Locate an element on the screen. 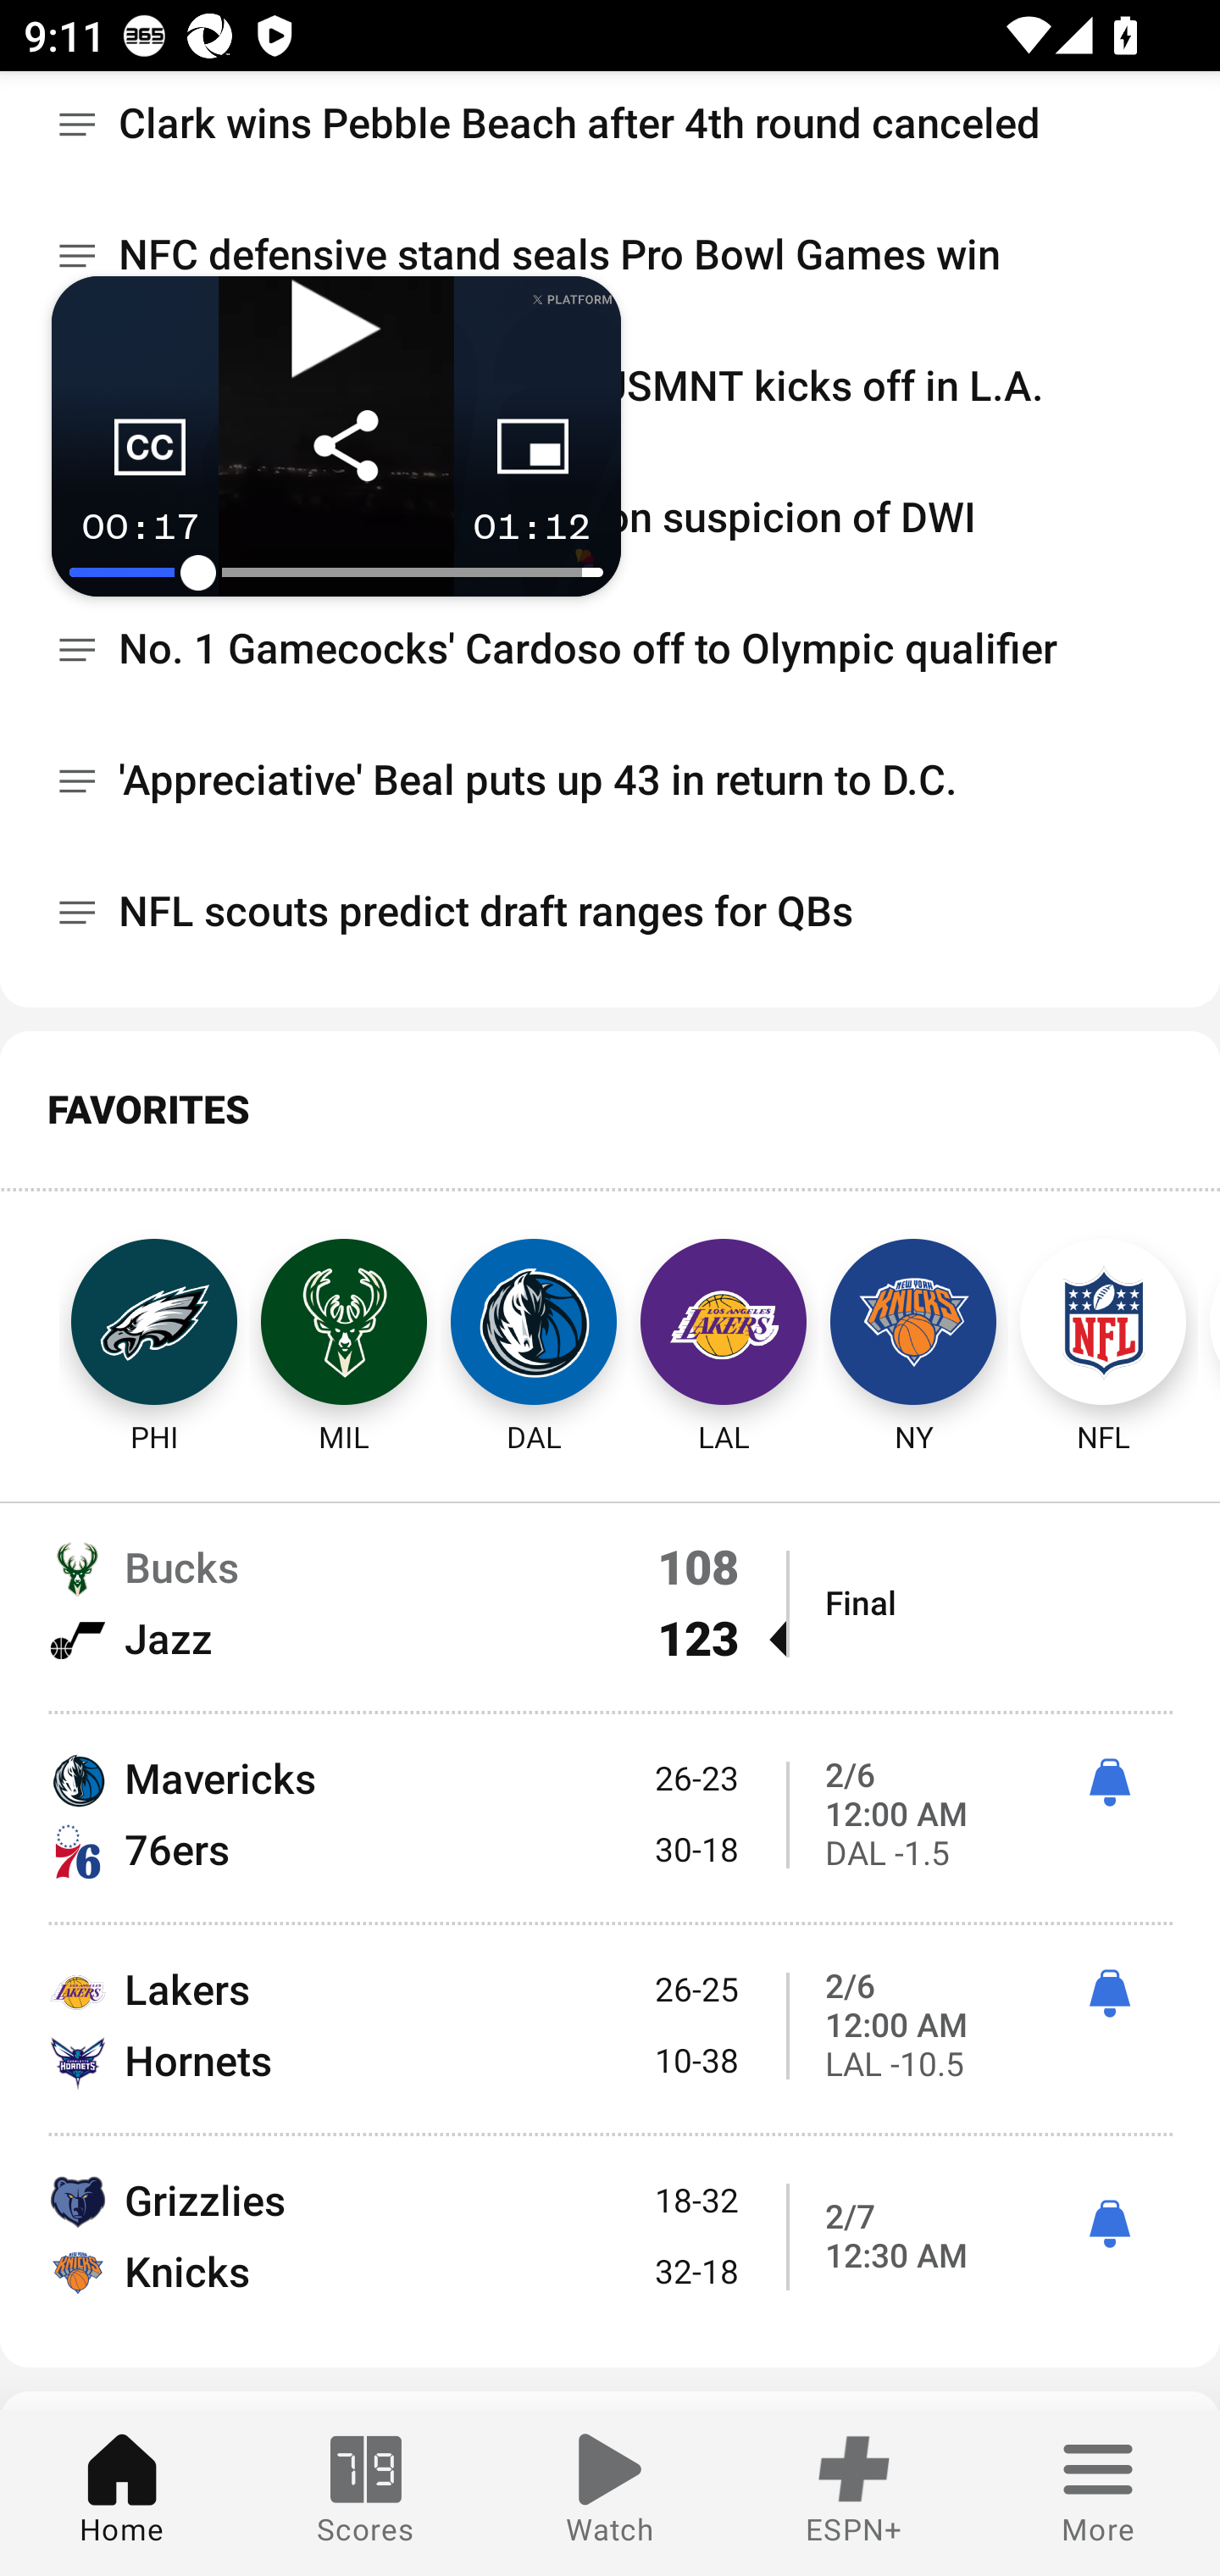 The height and width of the screenshot is (2576, 1220).  'Appreciative' Beal puts up 43 in return to D.C. is located at coordinates (610, 781).